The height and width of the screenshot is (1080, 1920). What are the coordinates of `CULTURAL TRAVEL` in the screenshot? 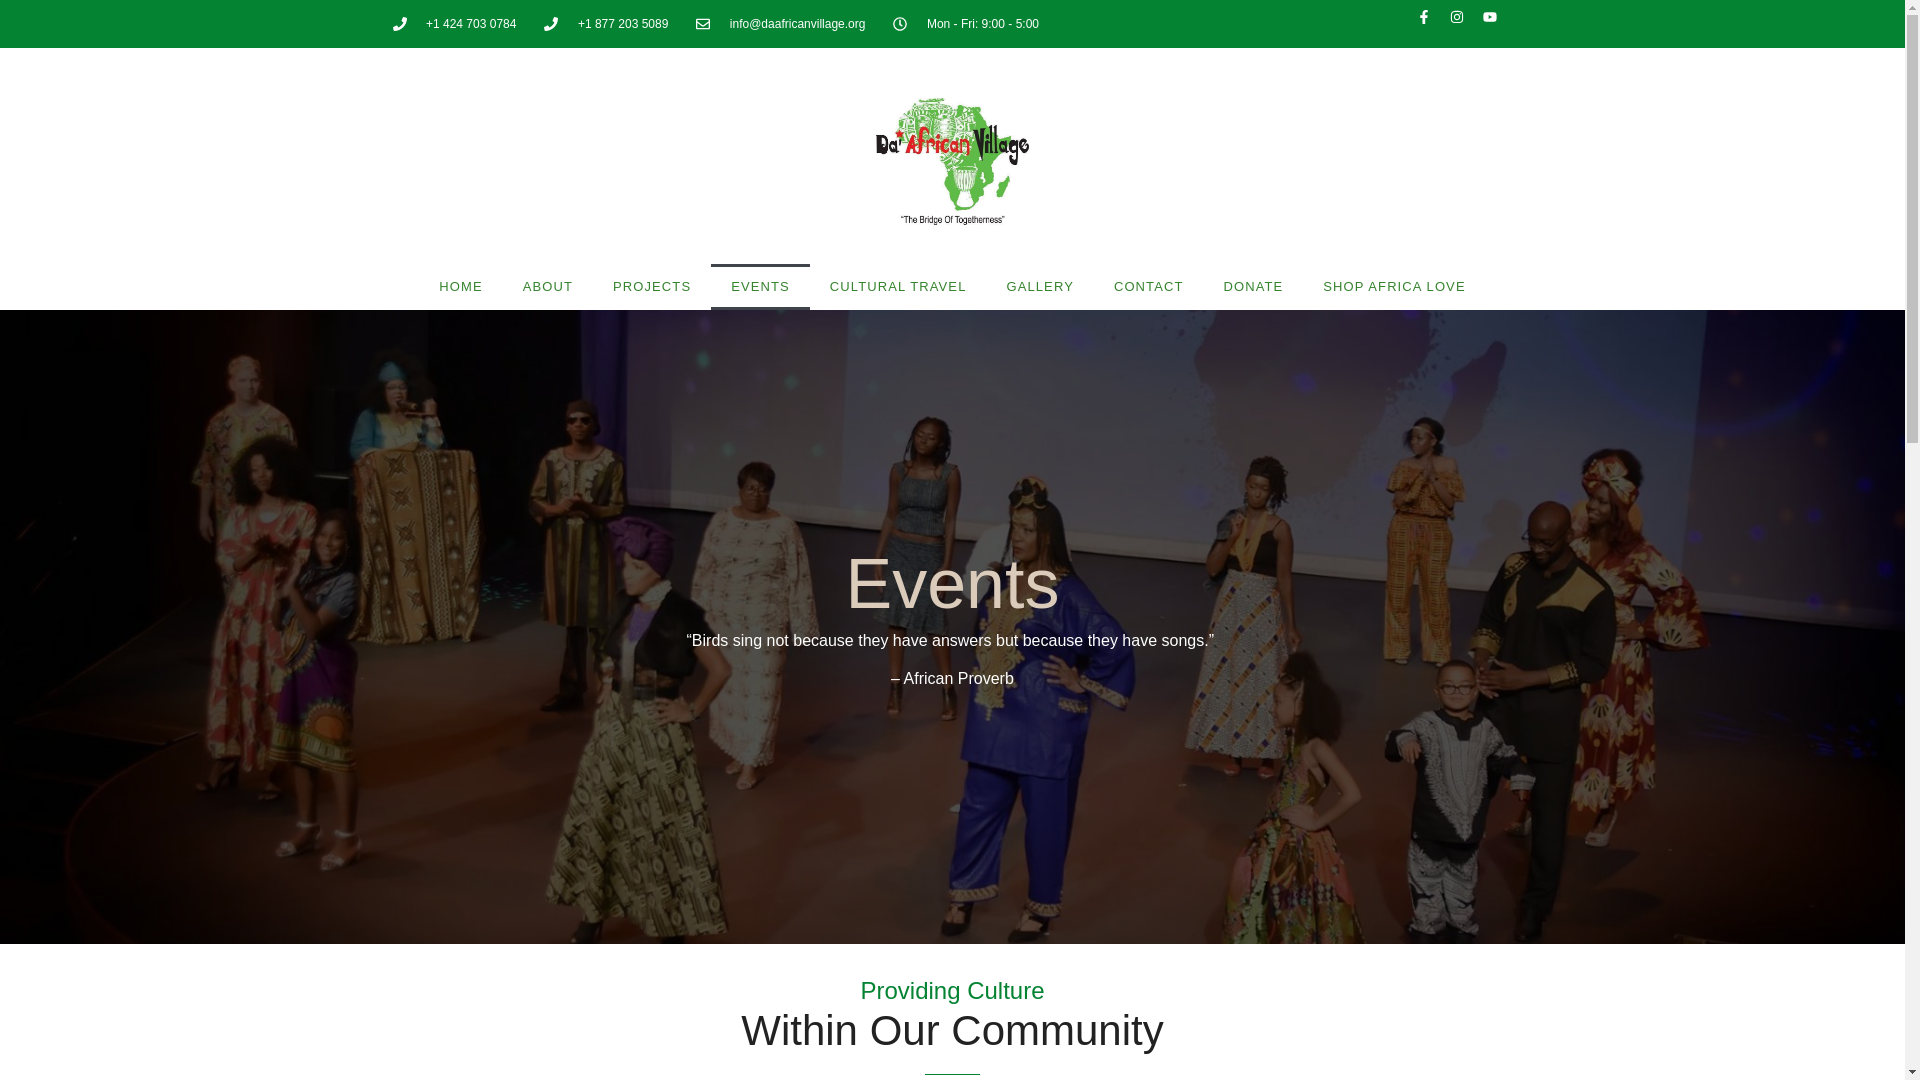 It's located at (898, 286).